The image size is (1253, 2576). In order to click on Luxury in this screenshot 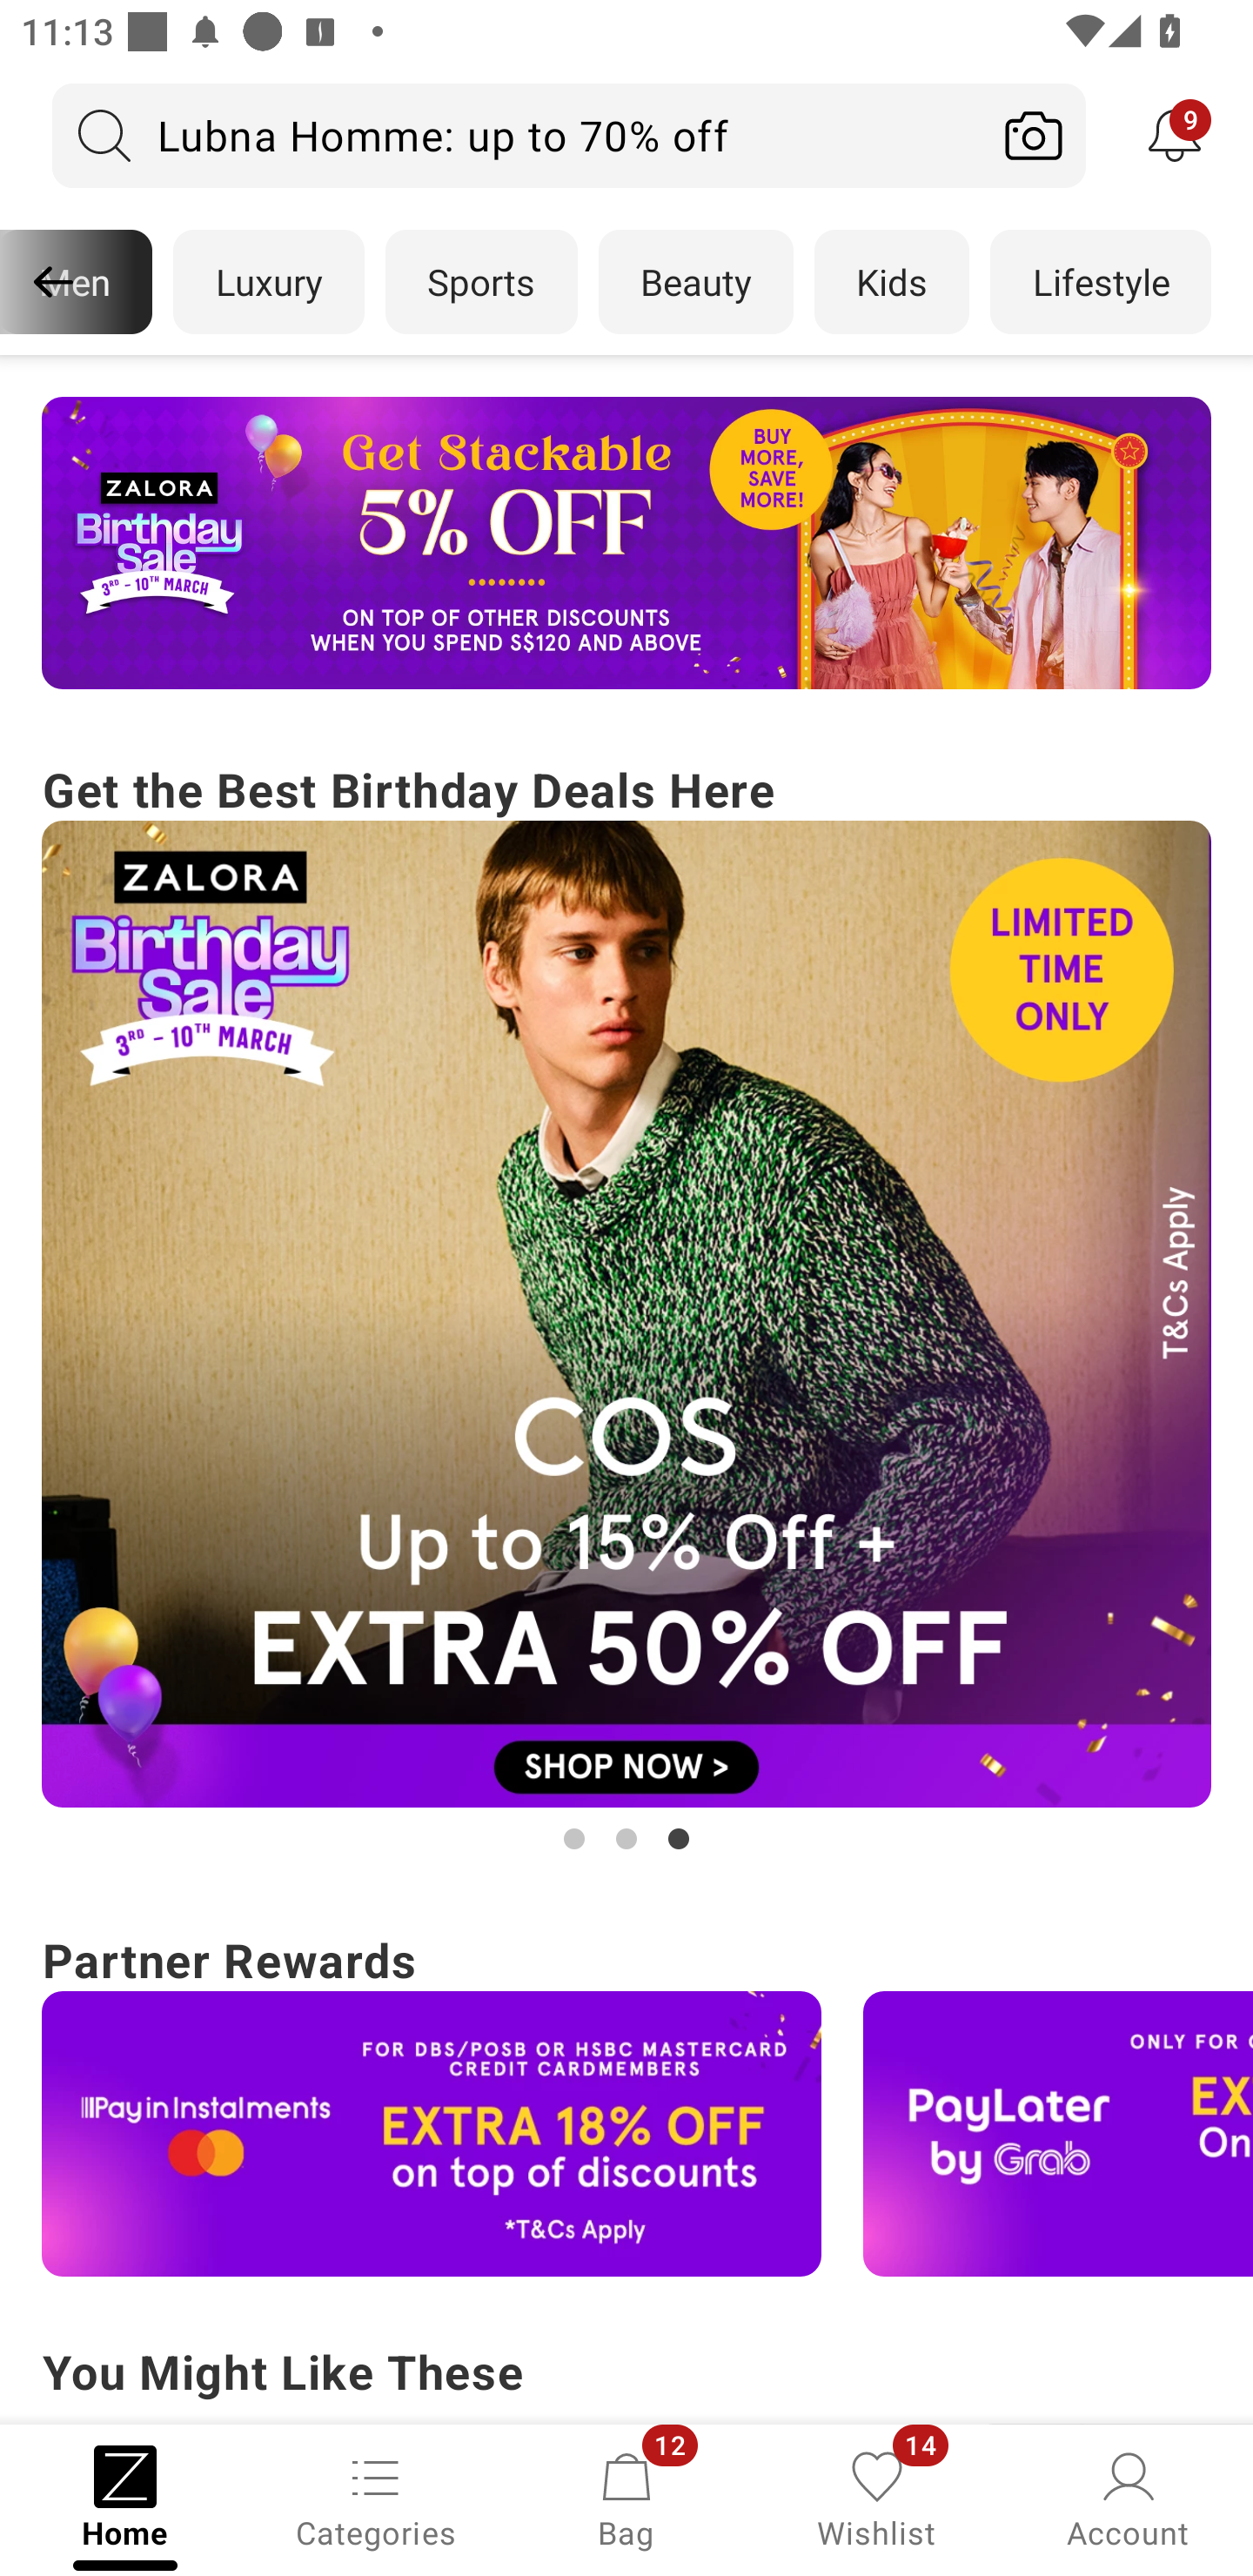, I will do `click(268, 282)`.